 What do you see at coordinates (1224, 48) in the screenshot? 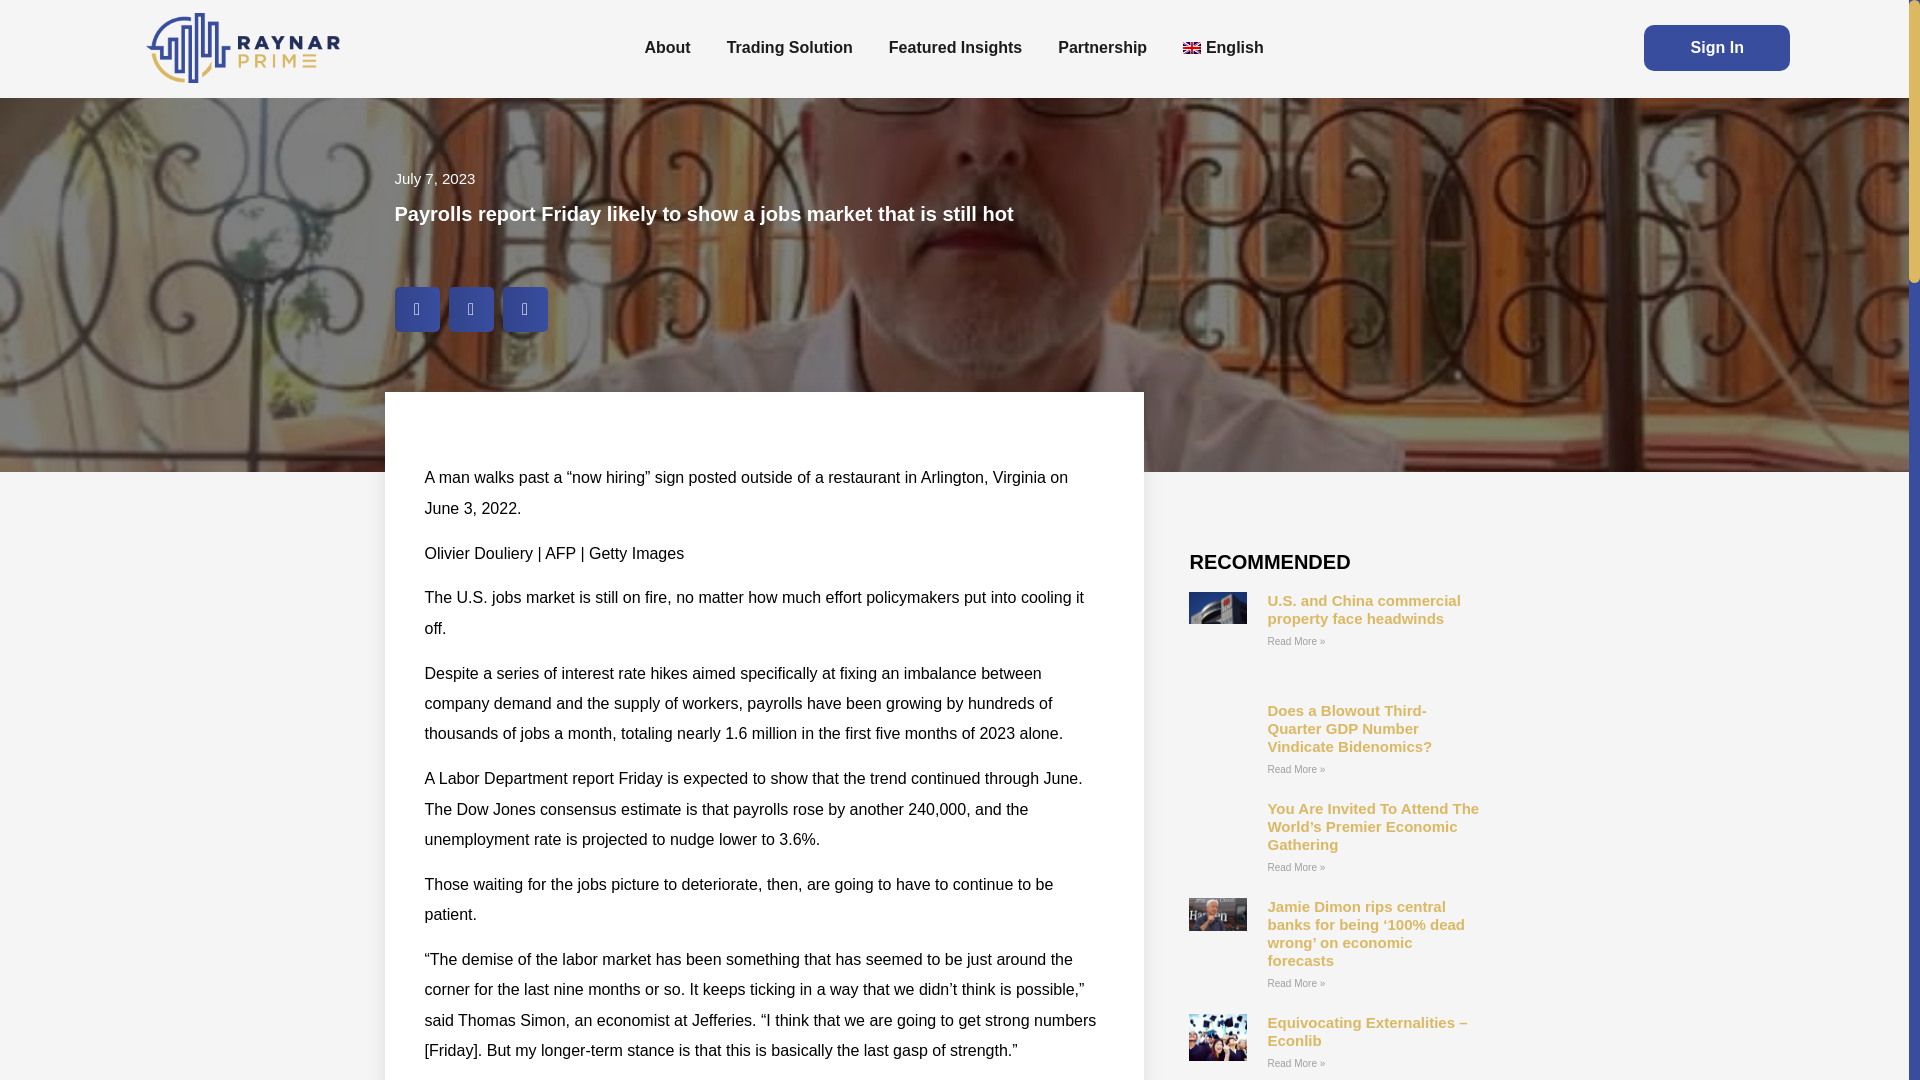
I see `English` at bounding box center [1224, 48].